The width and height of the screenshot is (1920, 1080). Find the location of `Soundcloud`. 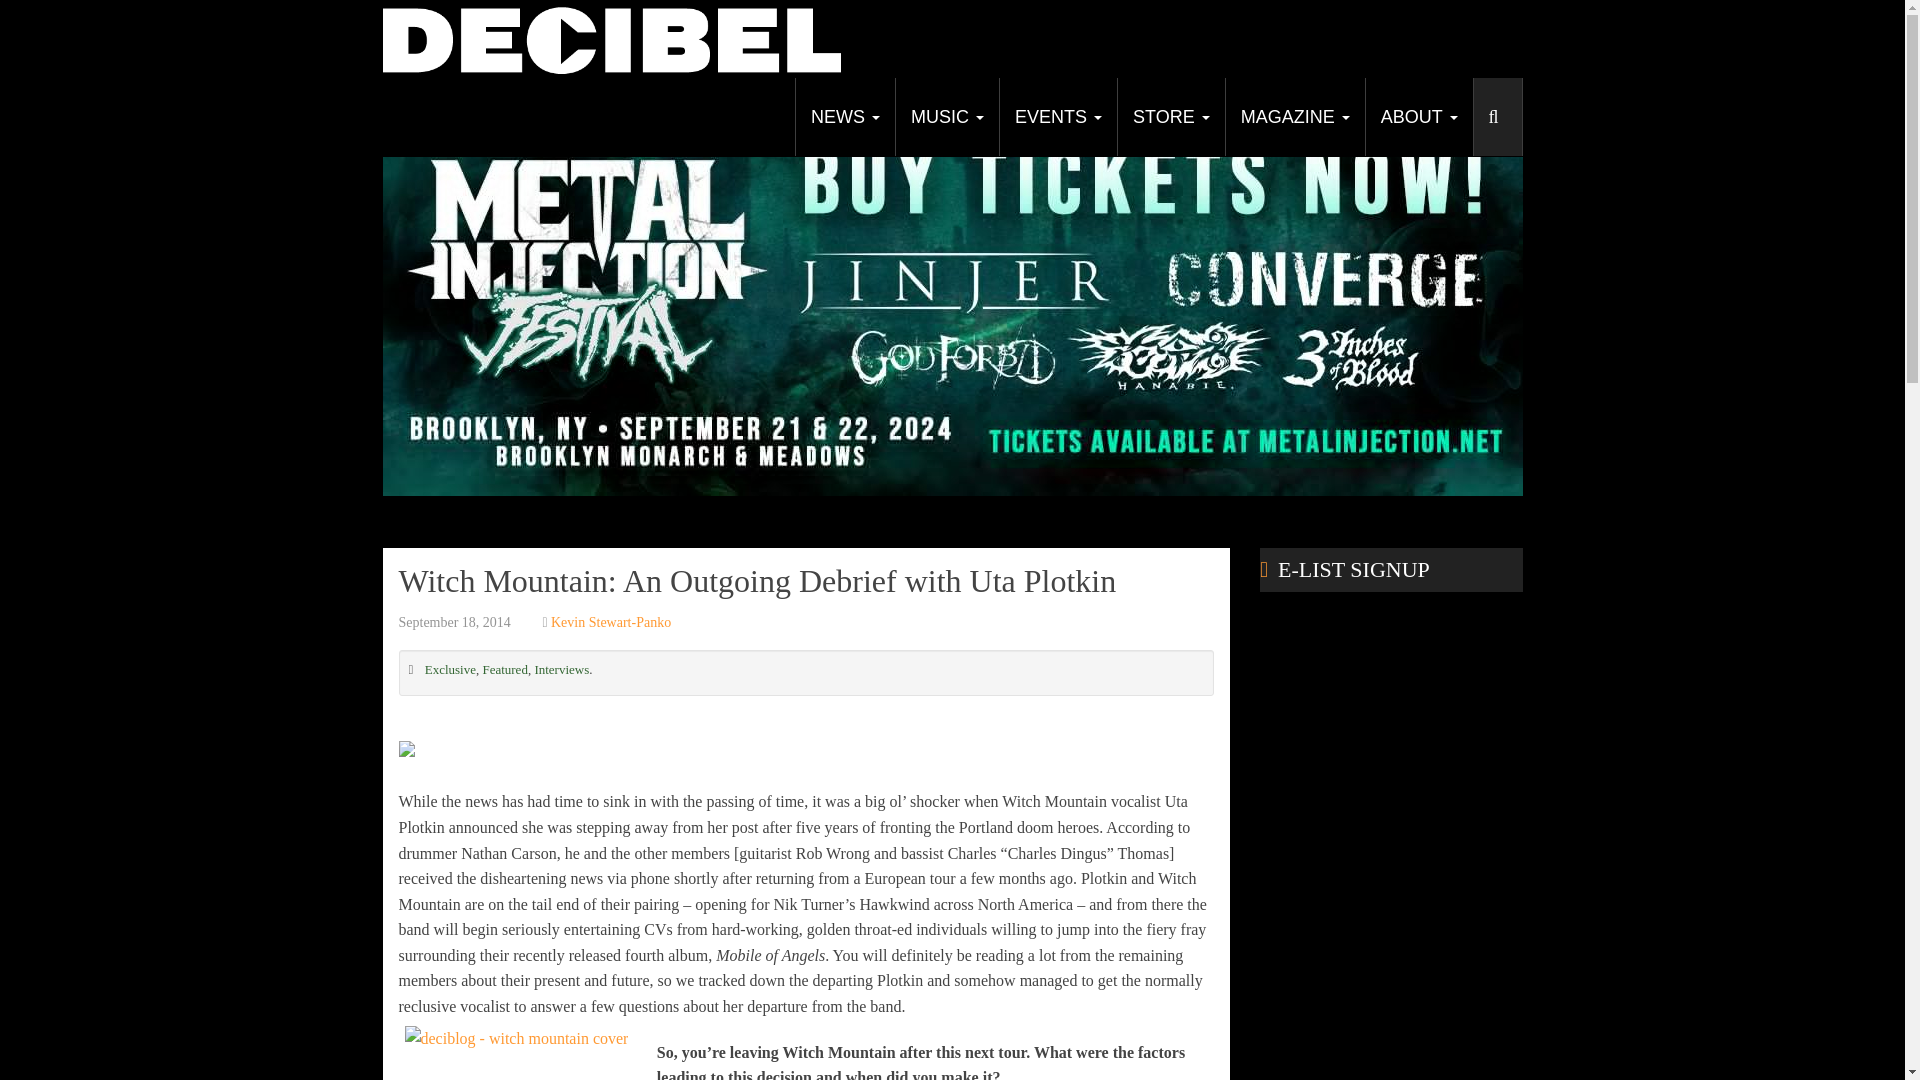

Soundcloud is located at coordinates (1503, 96).